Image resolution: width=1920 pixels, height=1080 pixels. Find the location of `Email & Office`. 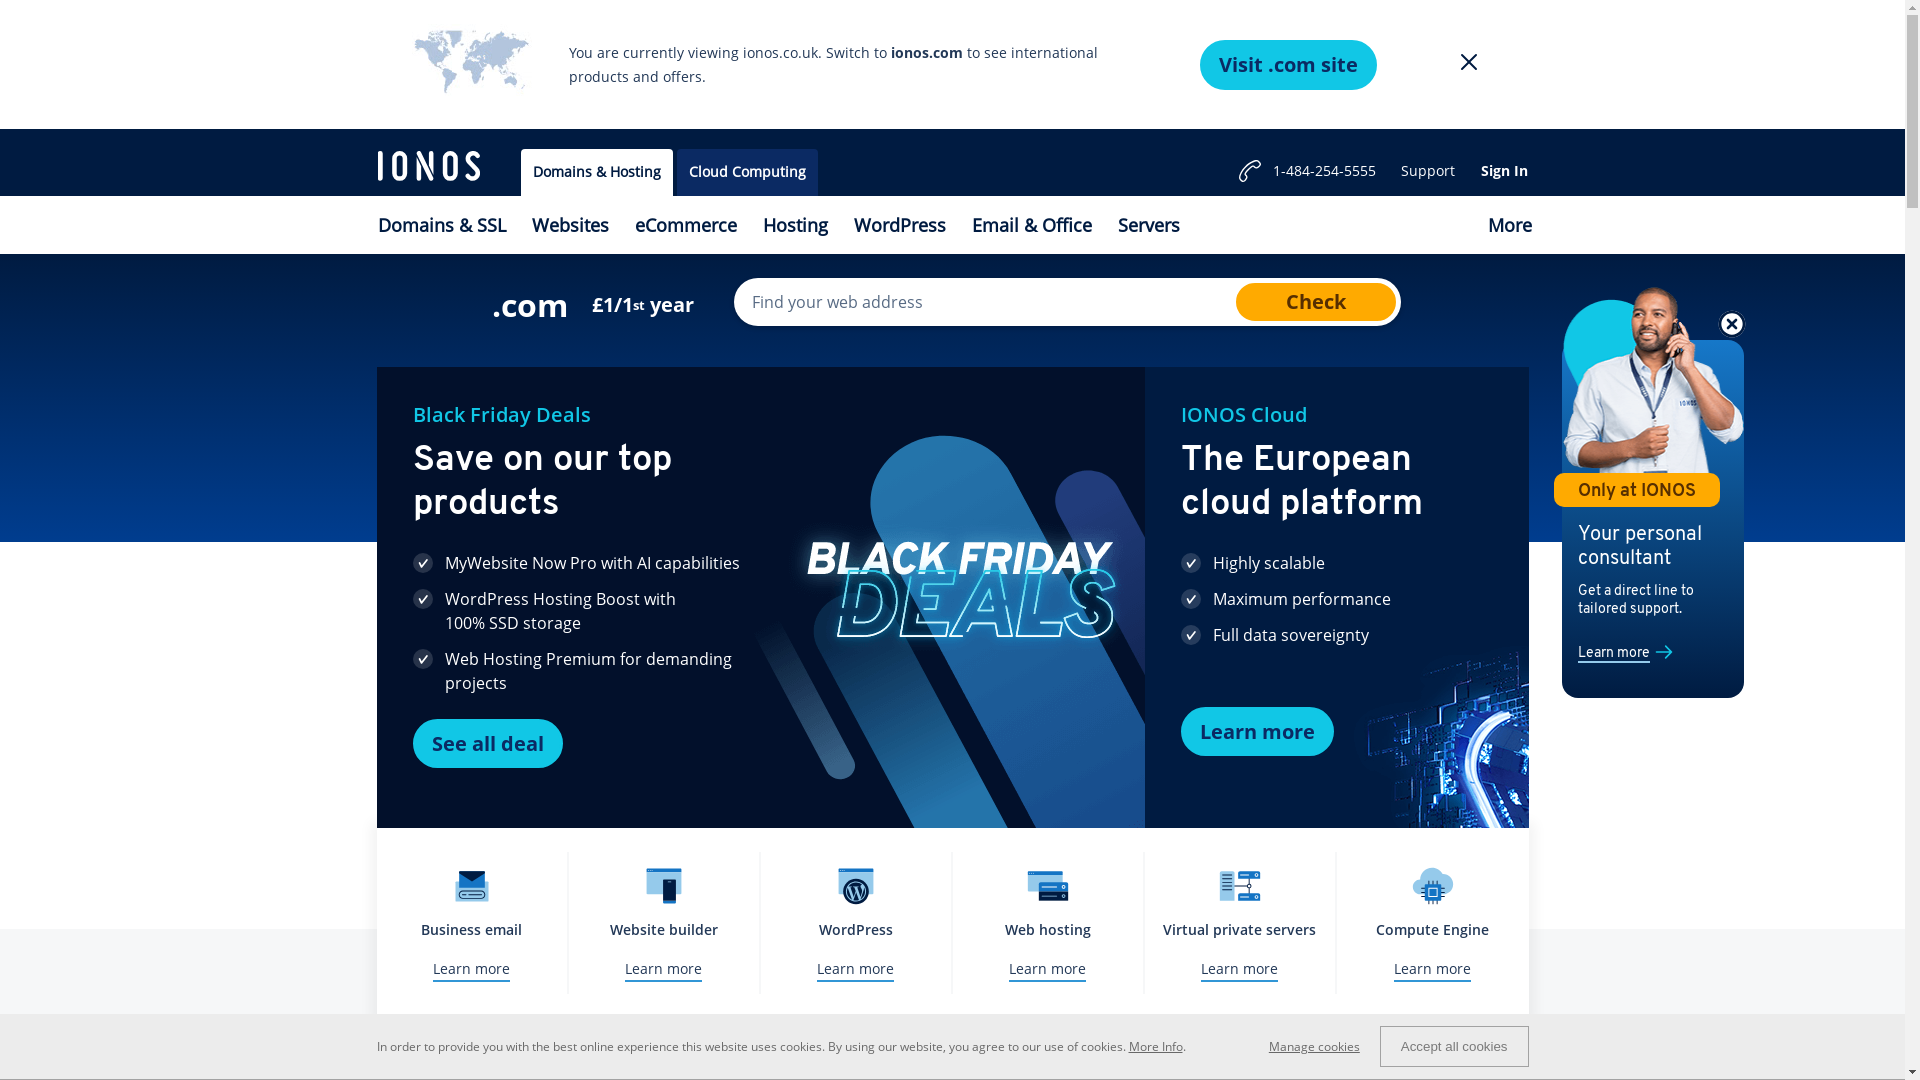

Email & Office is located at coordinates (1031, 225).